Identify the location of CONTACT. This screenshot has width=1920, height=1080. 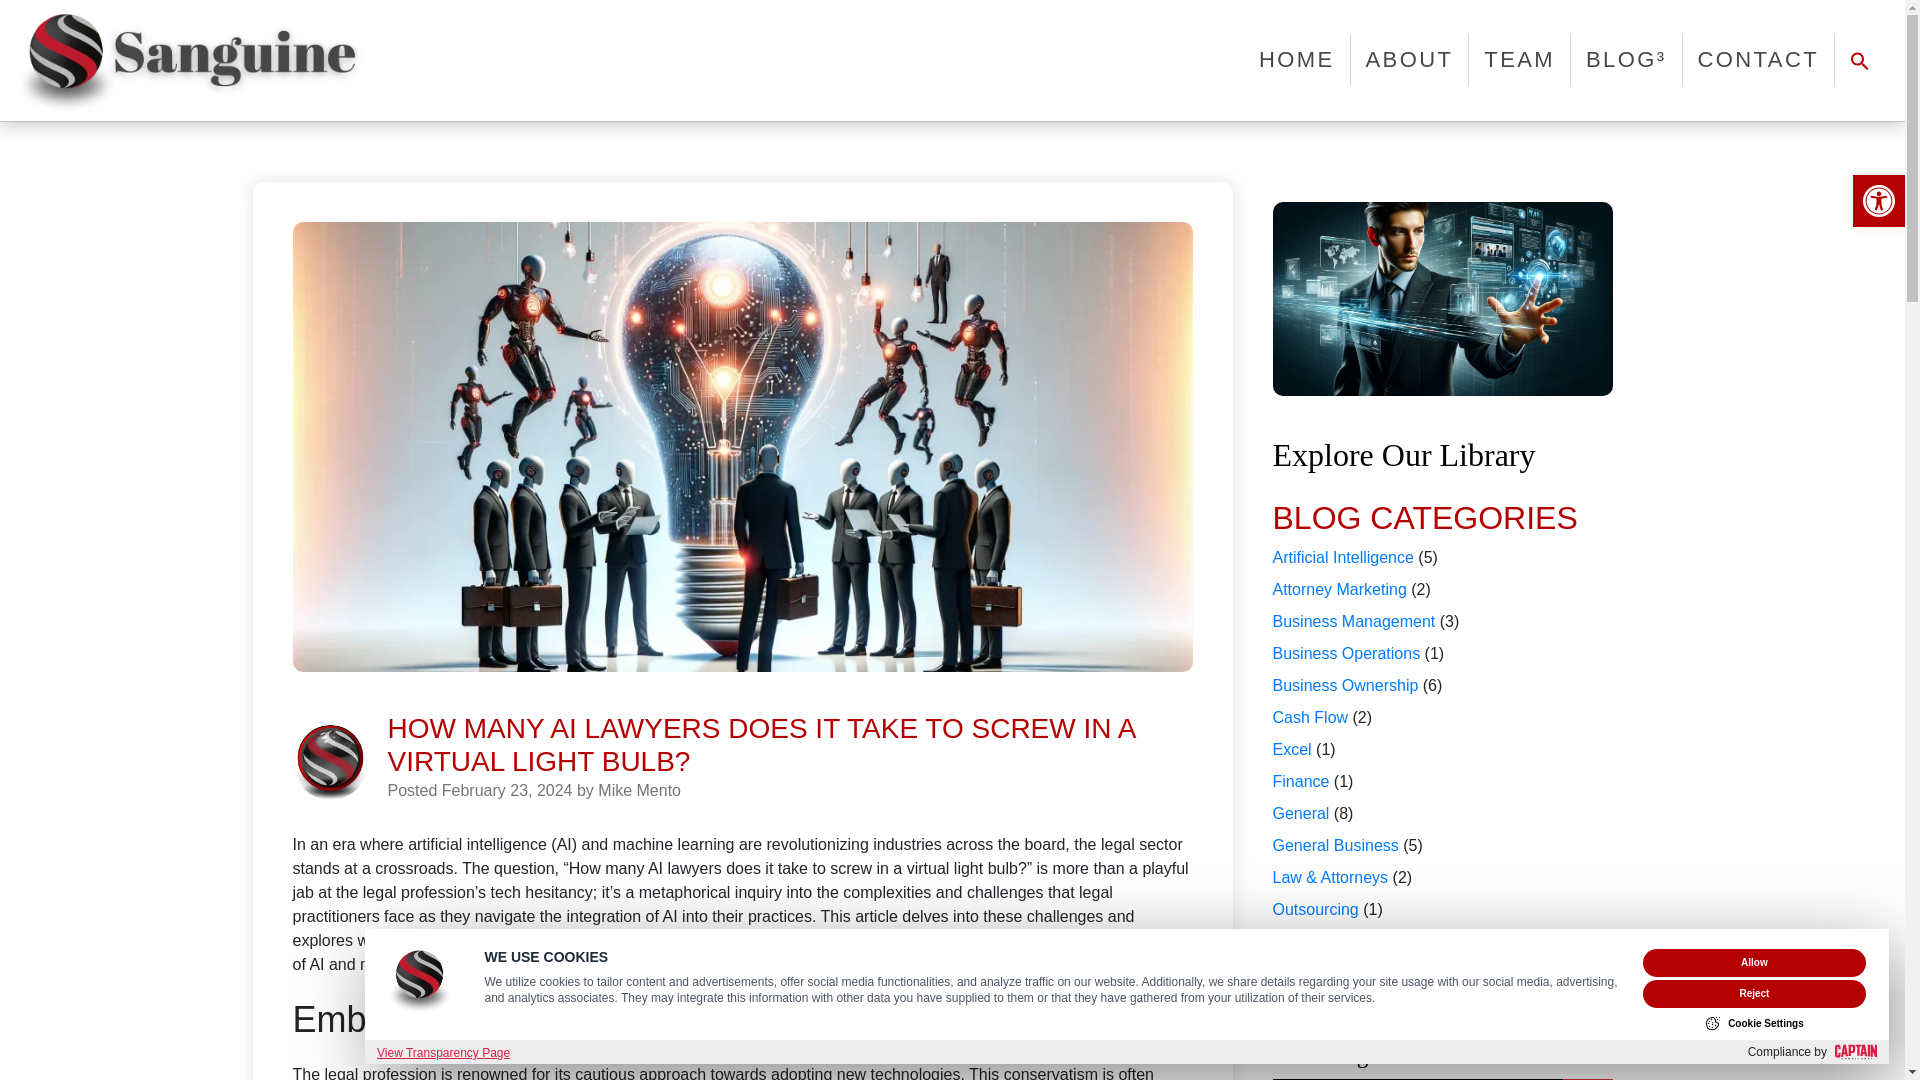
(1759, 60).